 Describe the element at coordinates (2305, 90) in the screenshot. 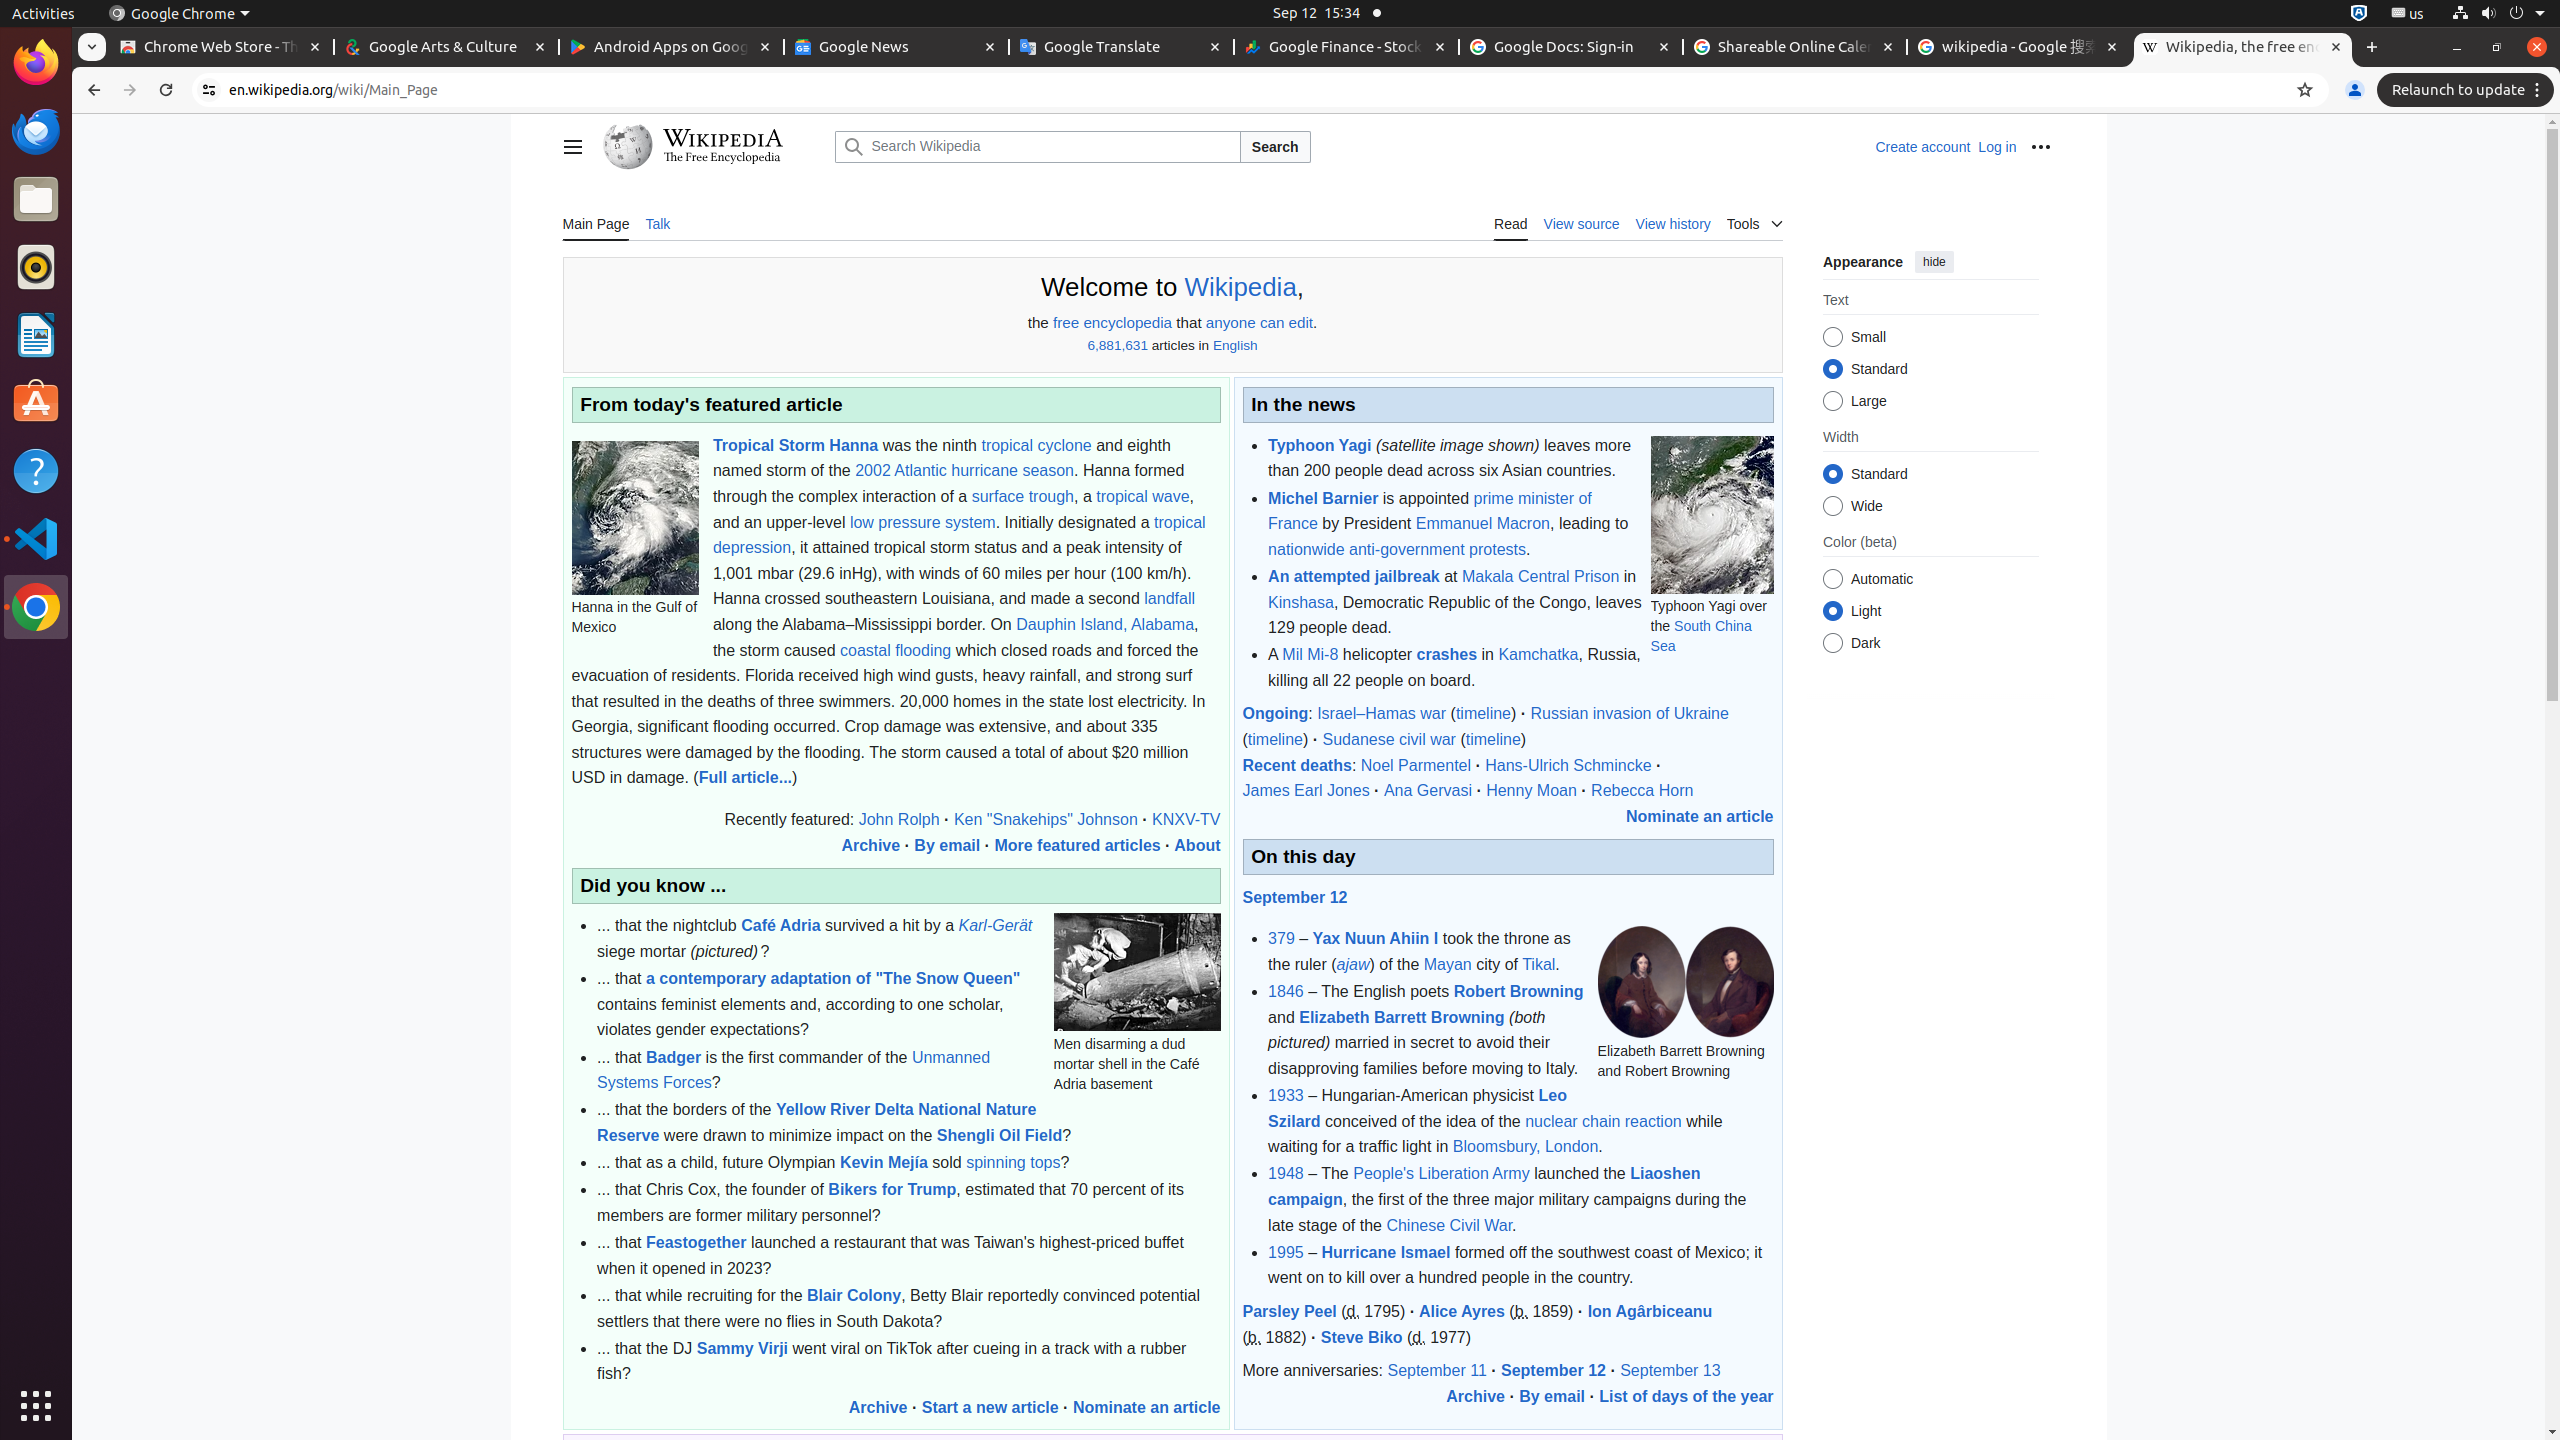

I see `Bookmark this tab` at that location.